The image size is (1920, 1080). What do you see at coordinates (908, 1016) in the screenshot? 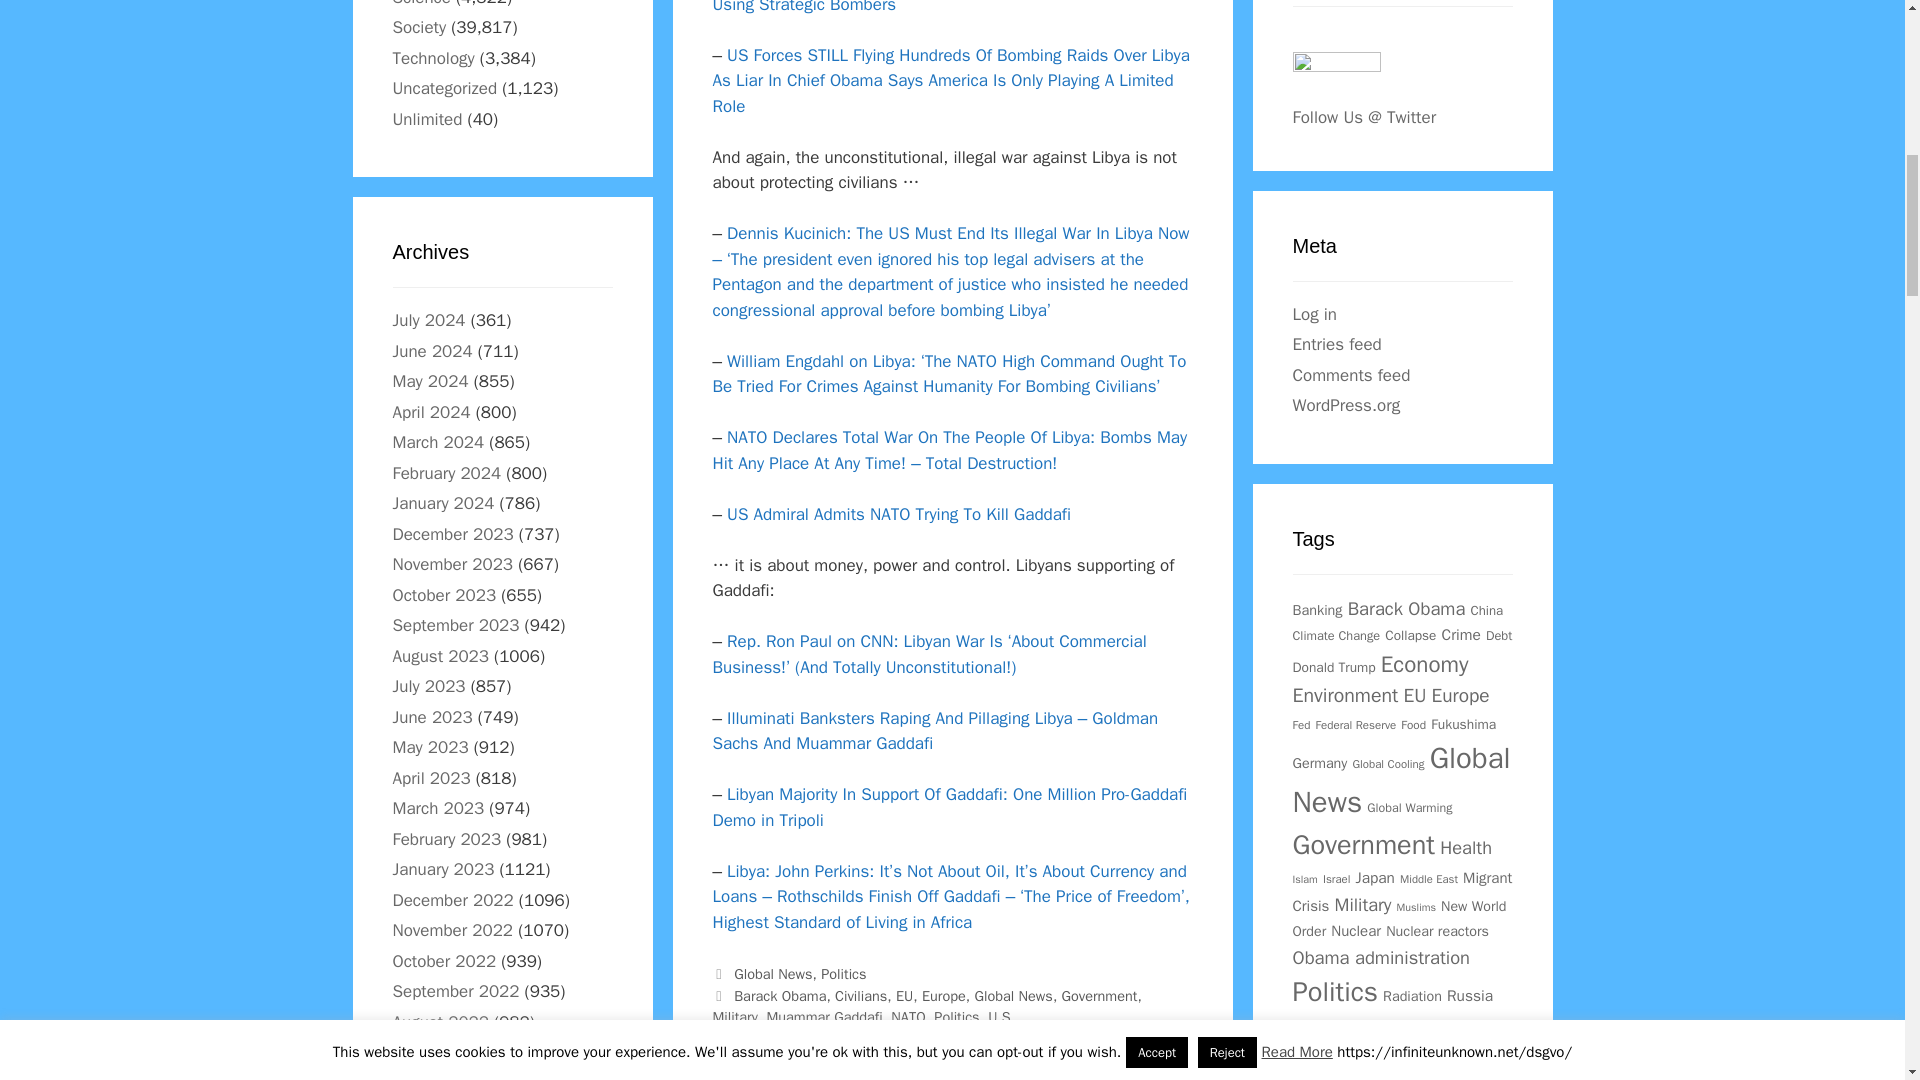
I see `NATO` at bounding box center [908, 1016].